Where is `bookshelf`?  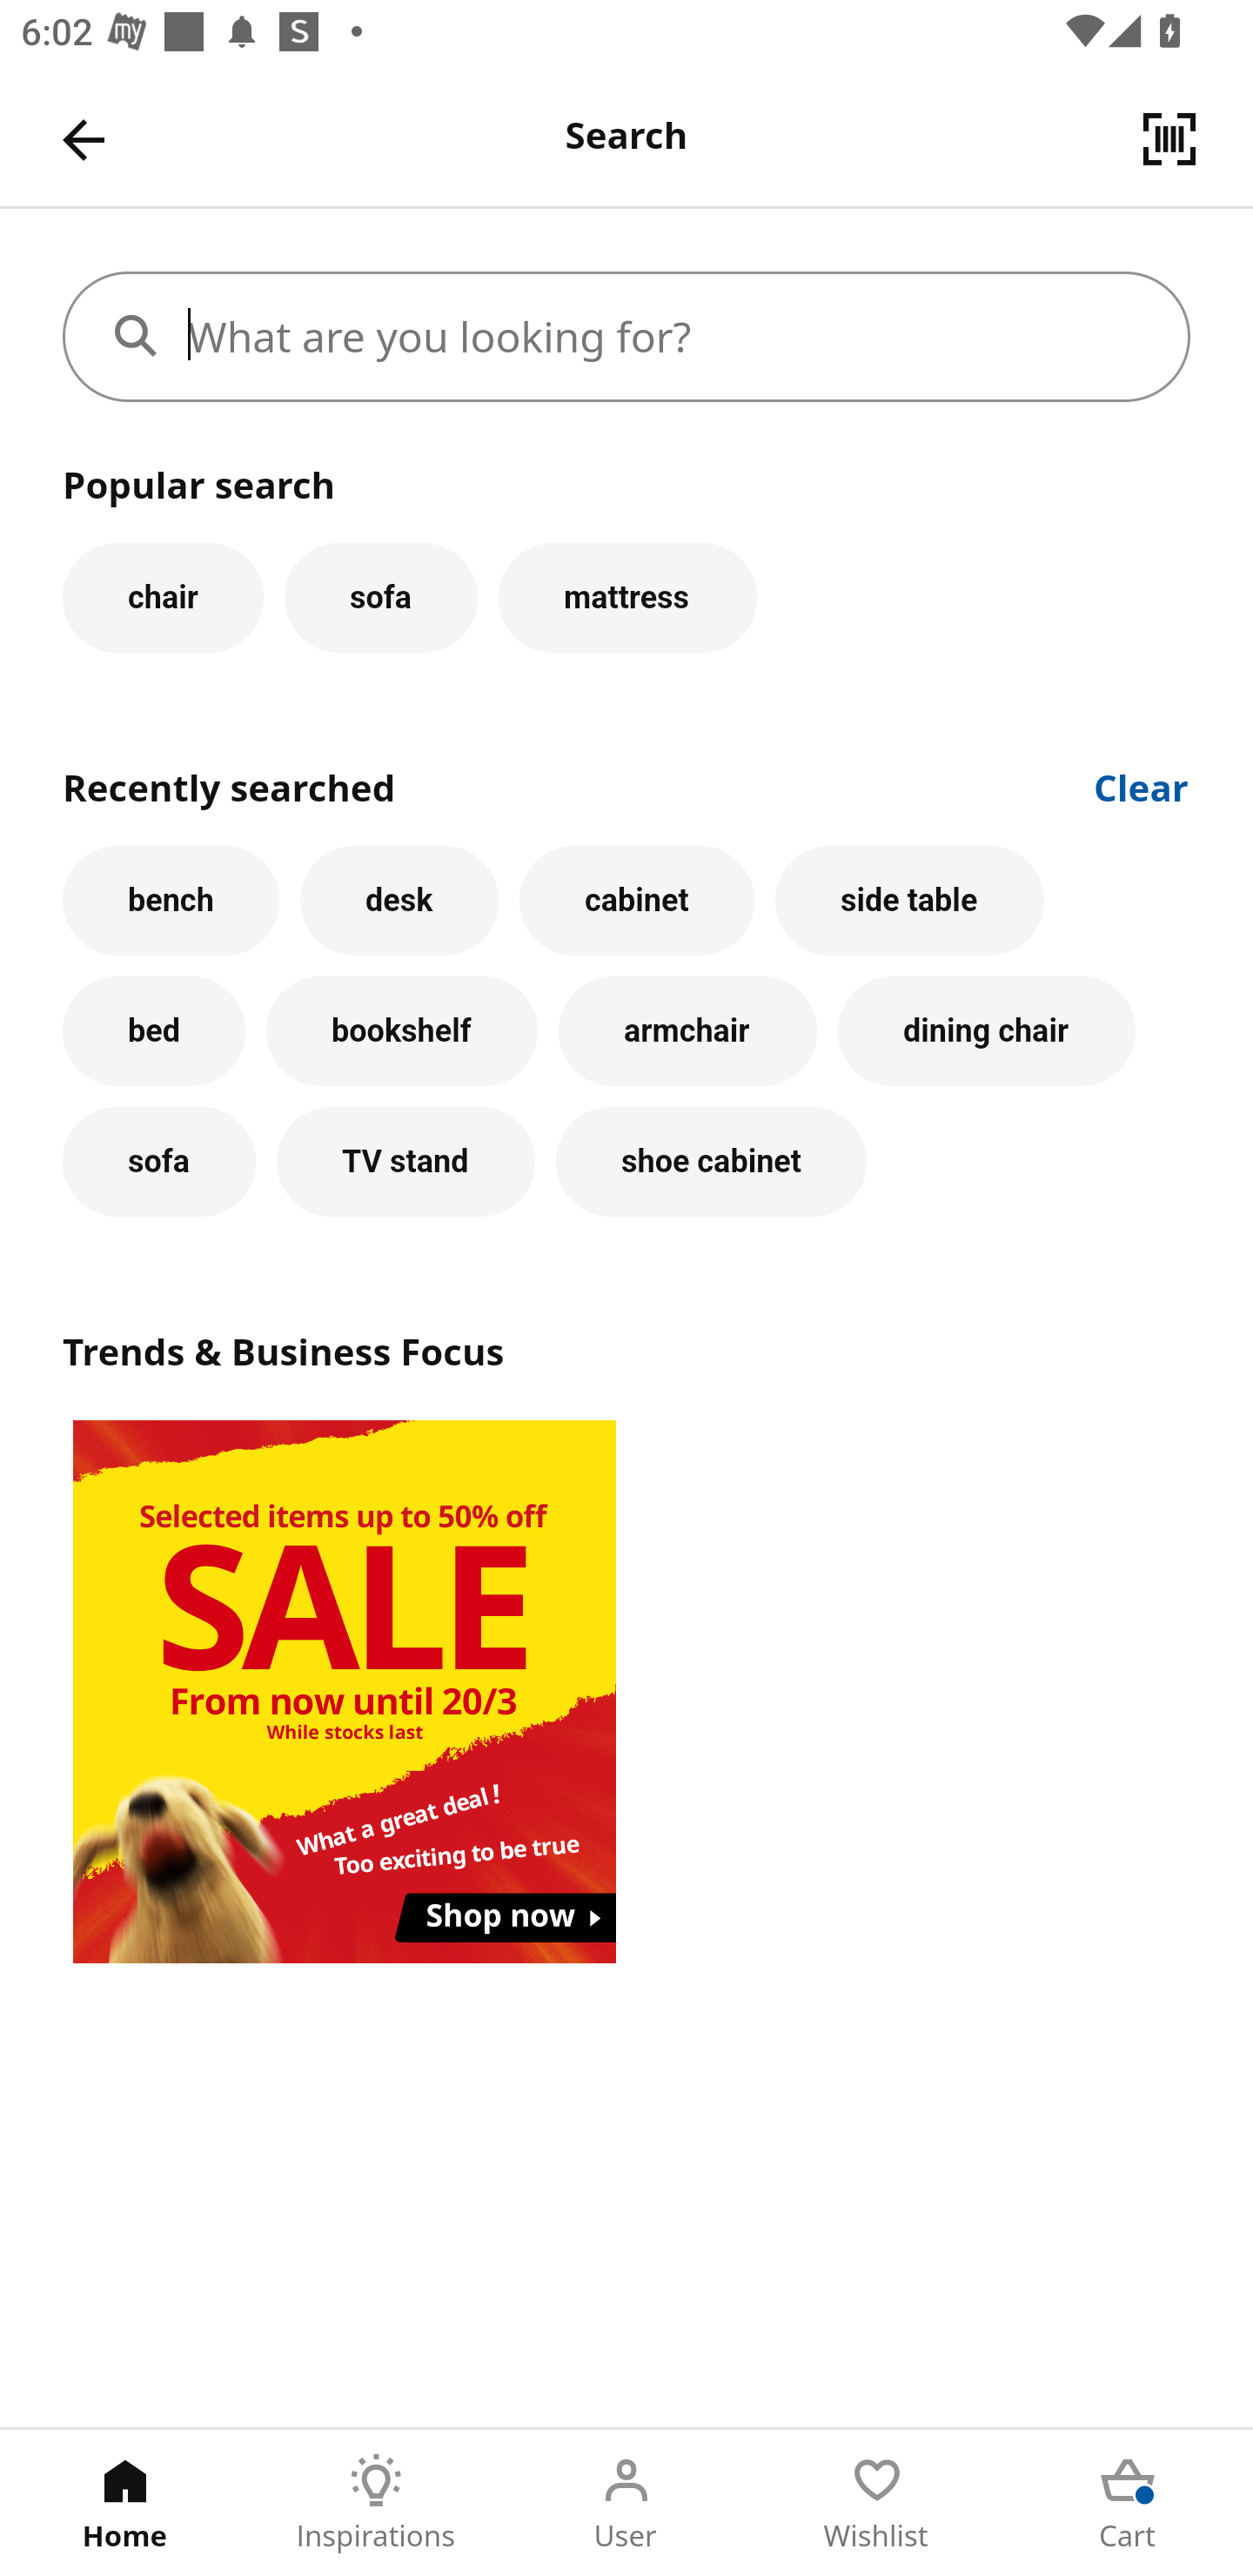
bookshelf is located at coordinates (401, 1031).